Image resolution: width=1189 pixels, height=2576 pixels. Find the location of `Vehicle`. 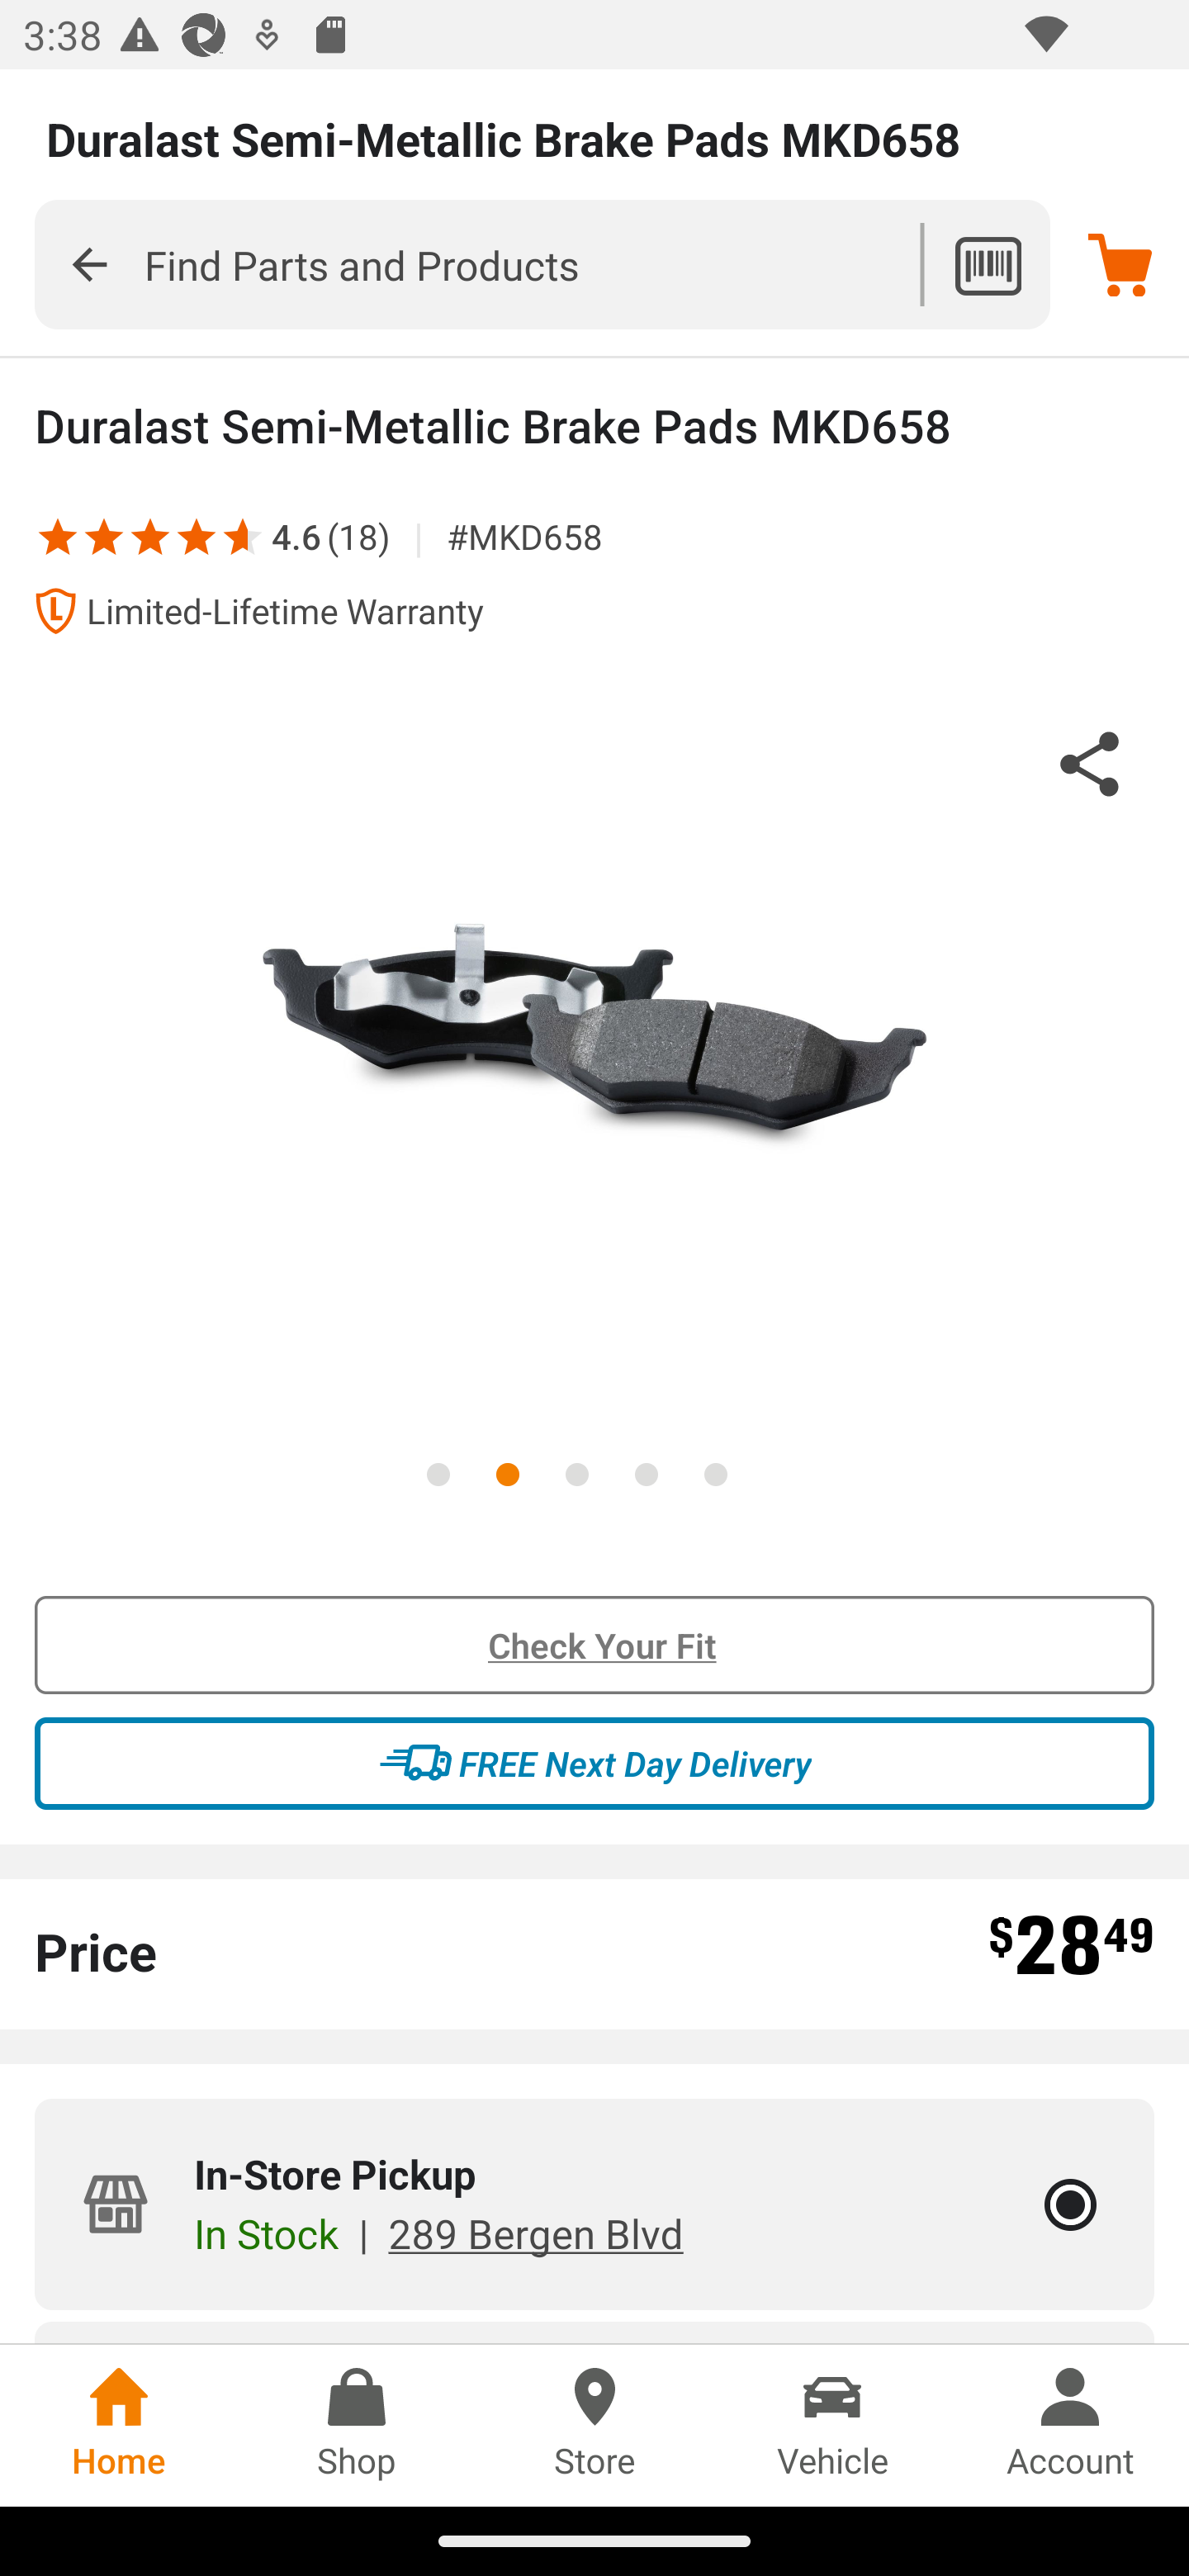

Vehicle is located at coordinates (832, 2425).